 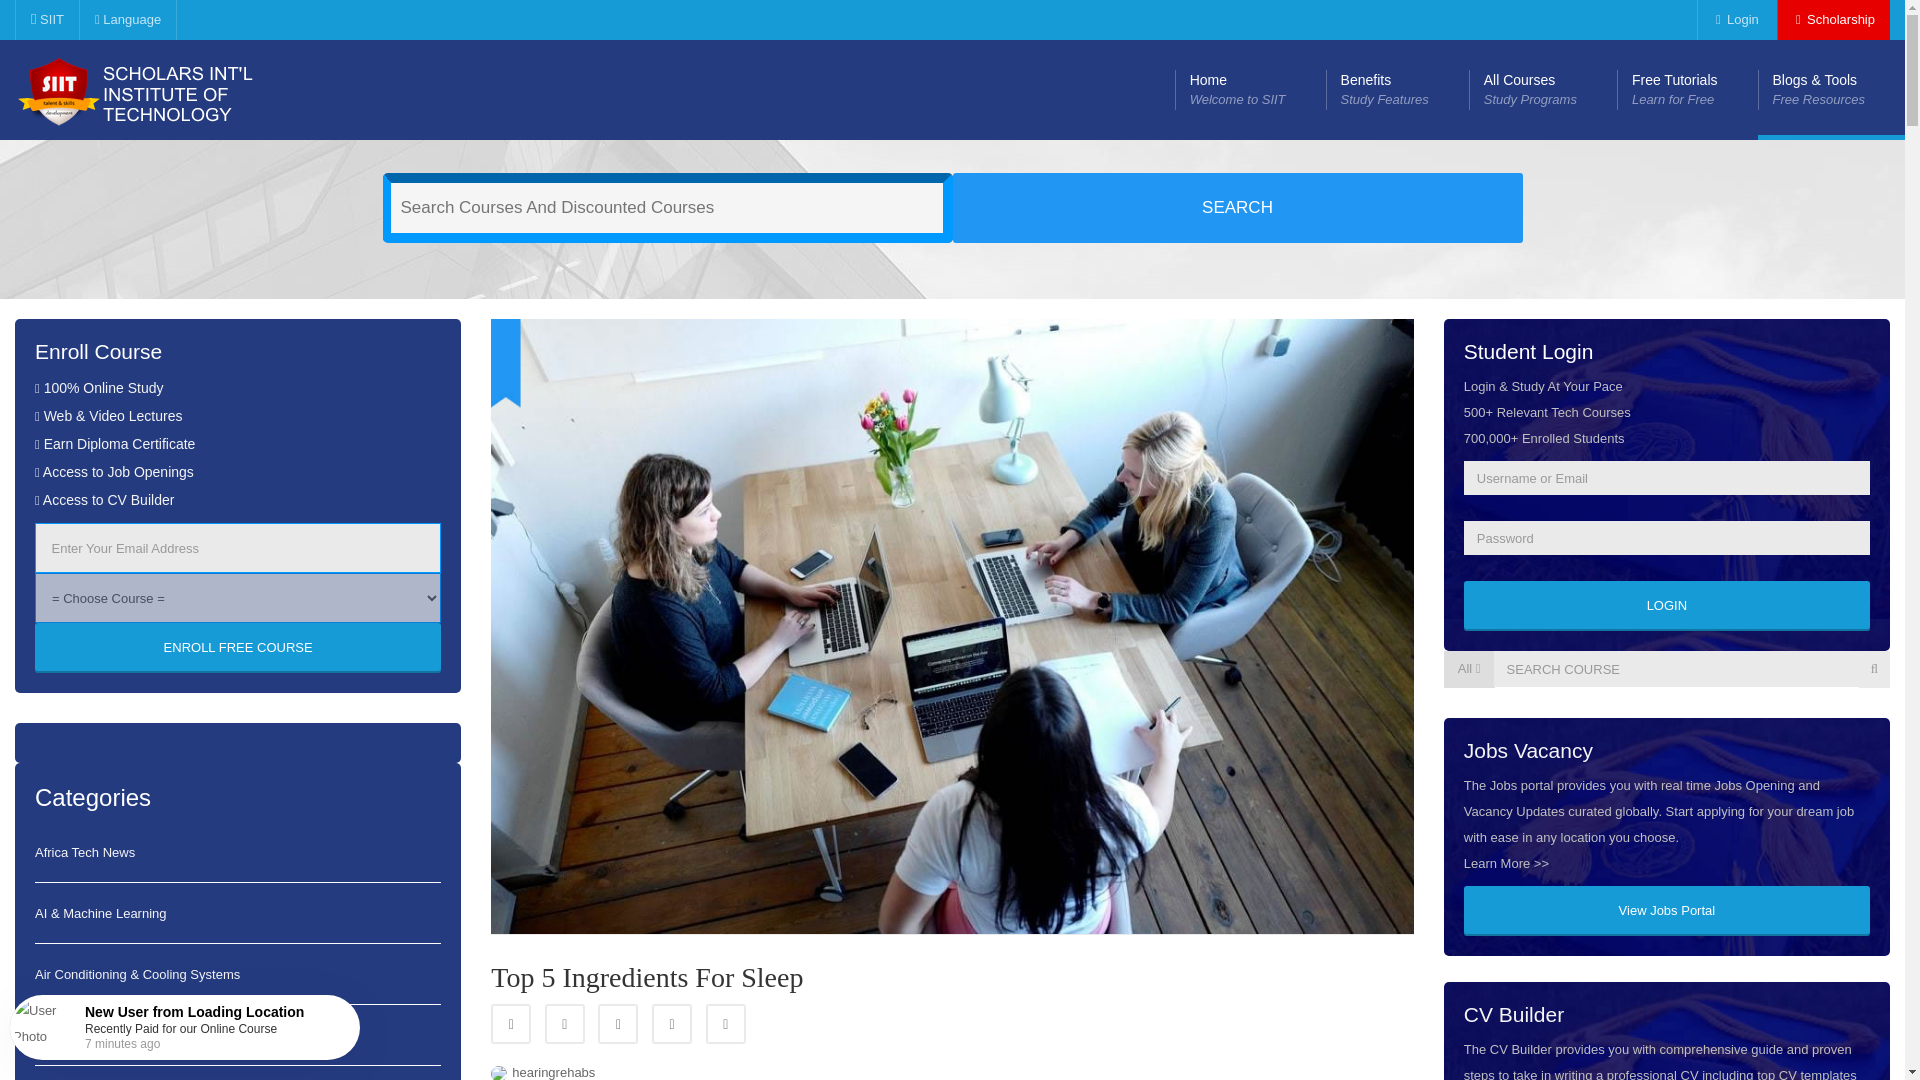 I want to click on Pin this, so click(x=1734, y=20).